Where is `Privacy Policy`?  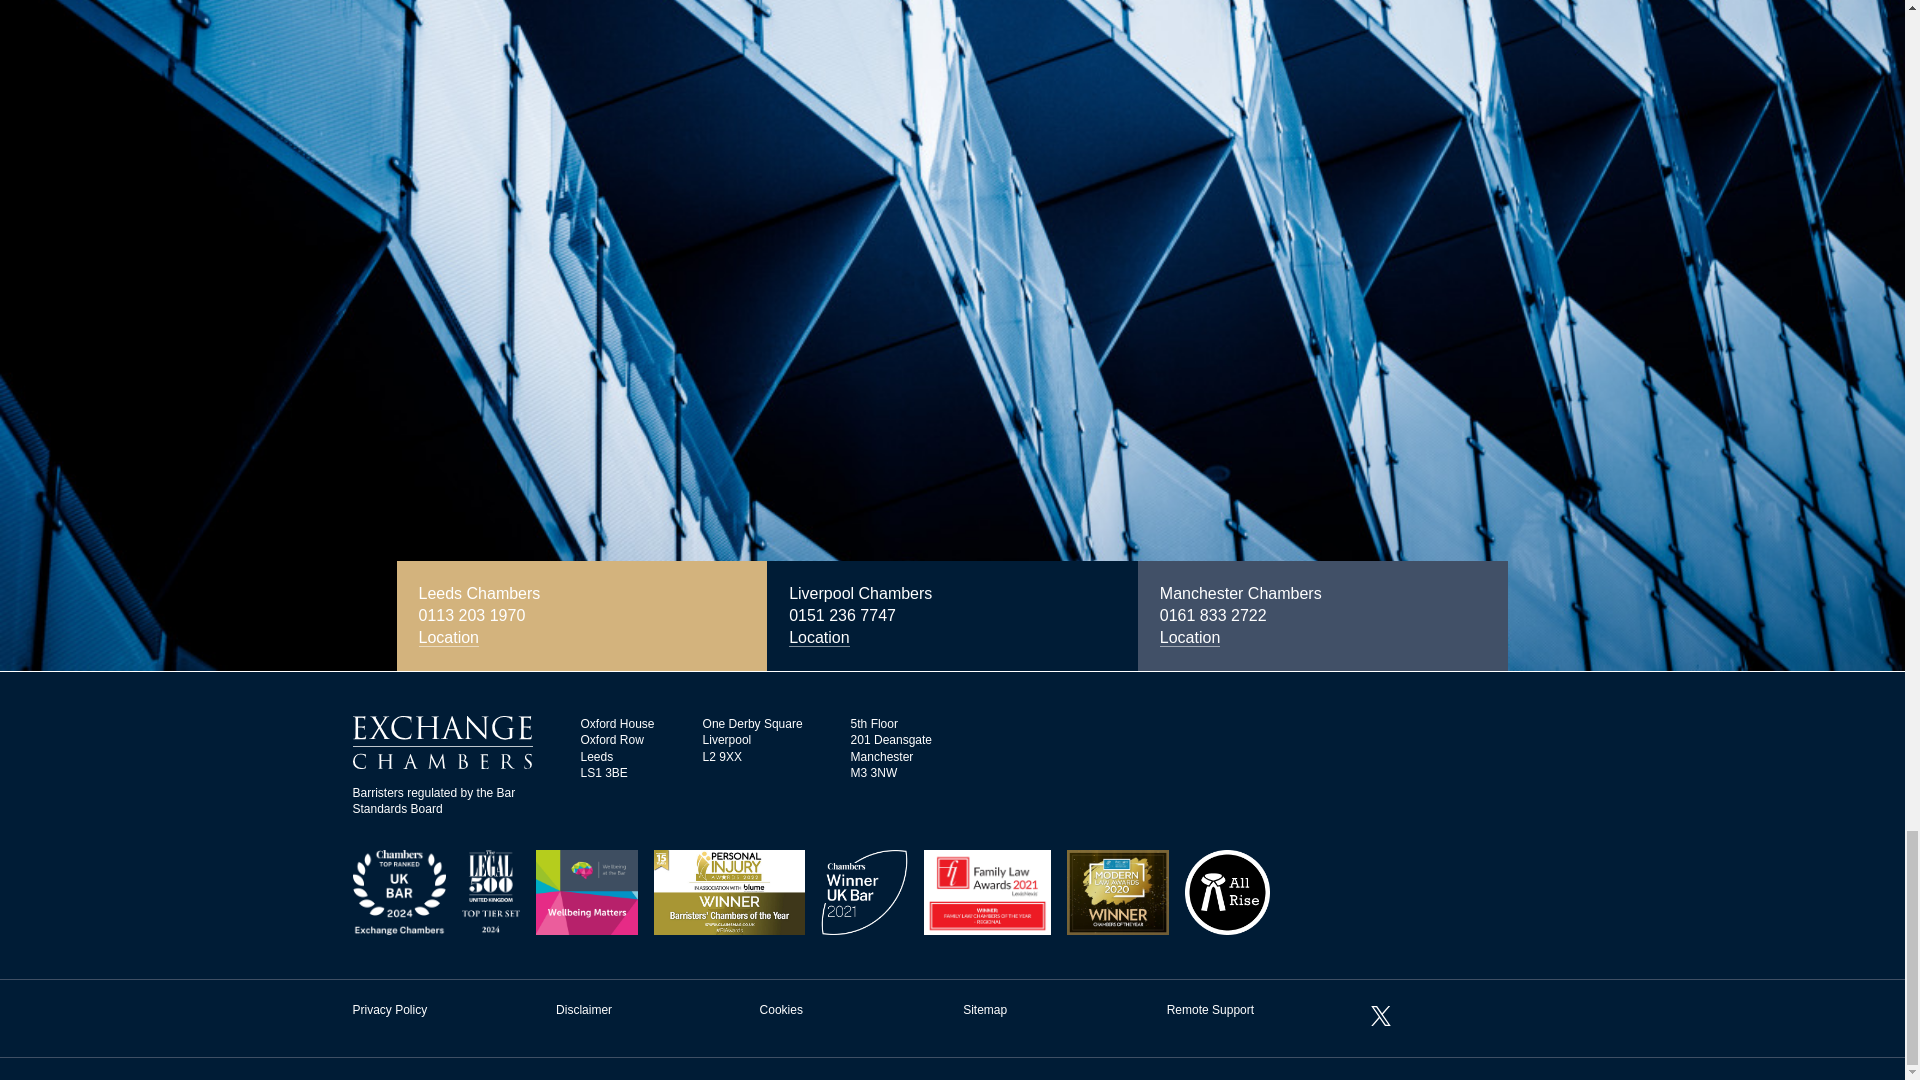 Privacy Policy is located at coordinates (388, 1010).